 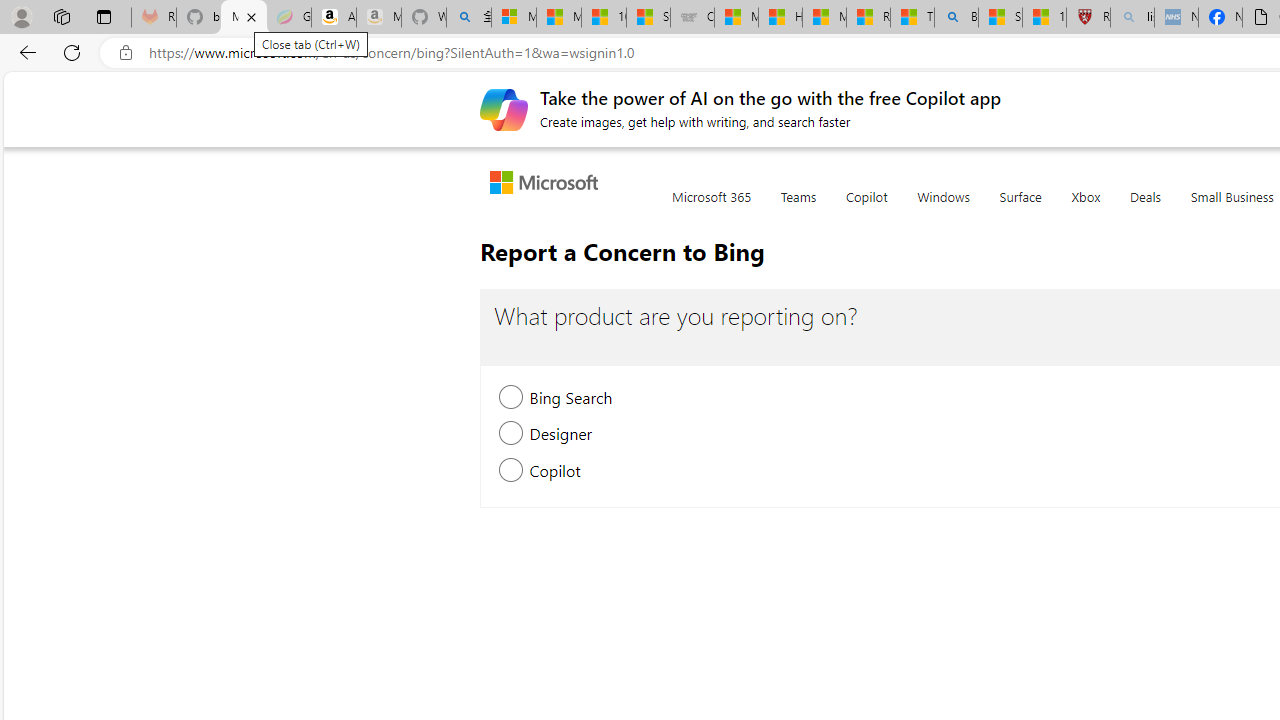 What do you see at coordinates (1044, 18) in the screenshot?
I see `12 Popular Science Lies that Must be Corrected` at bounding box center [1044, 18].